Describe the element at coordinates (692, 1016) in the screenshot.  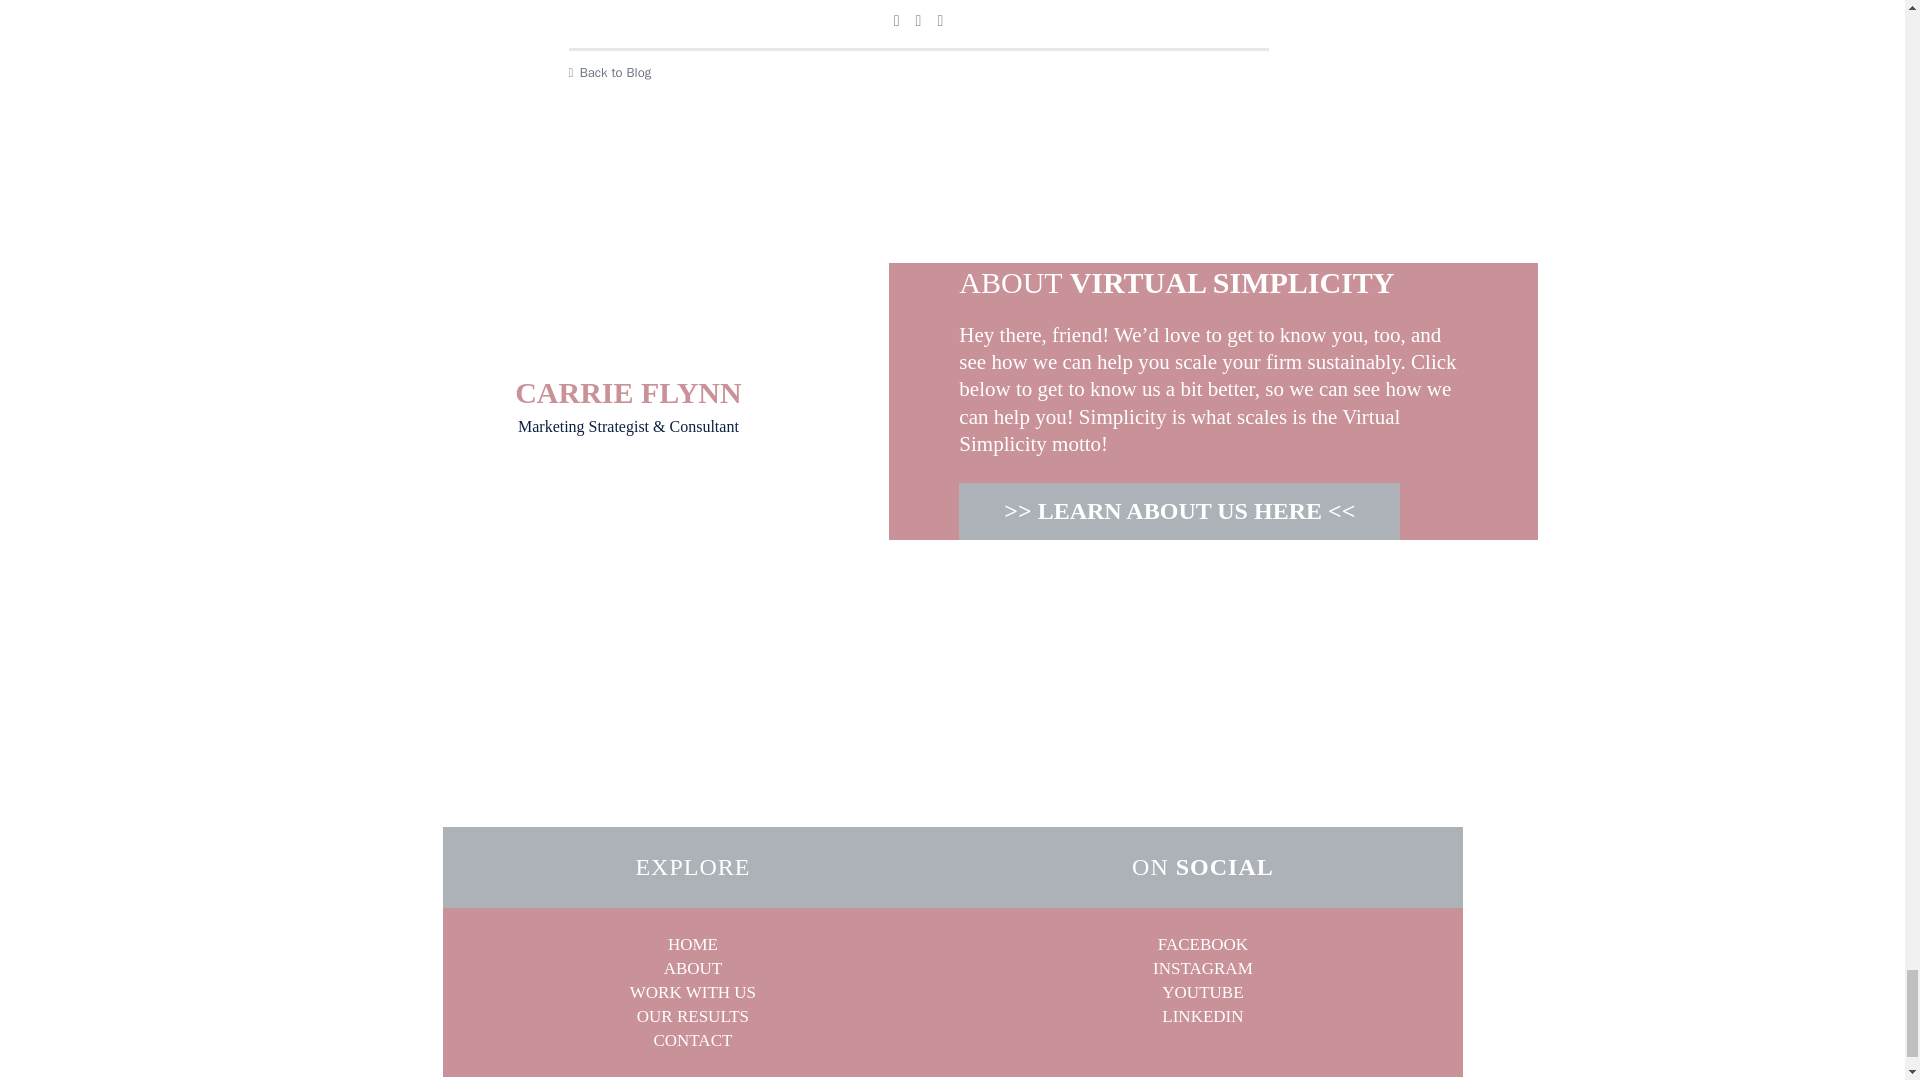
I see `OUR RESULTS` at that location.